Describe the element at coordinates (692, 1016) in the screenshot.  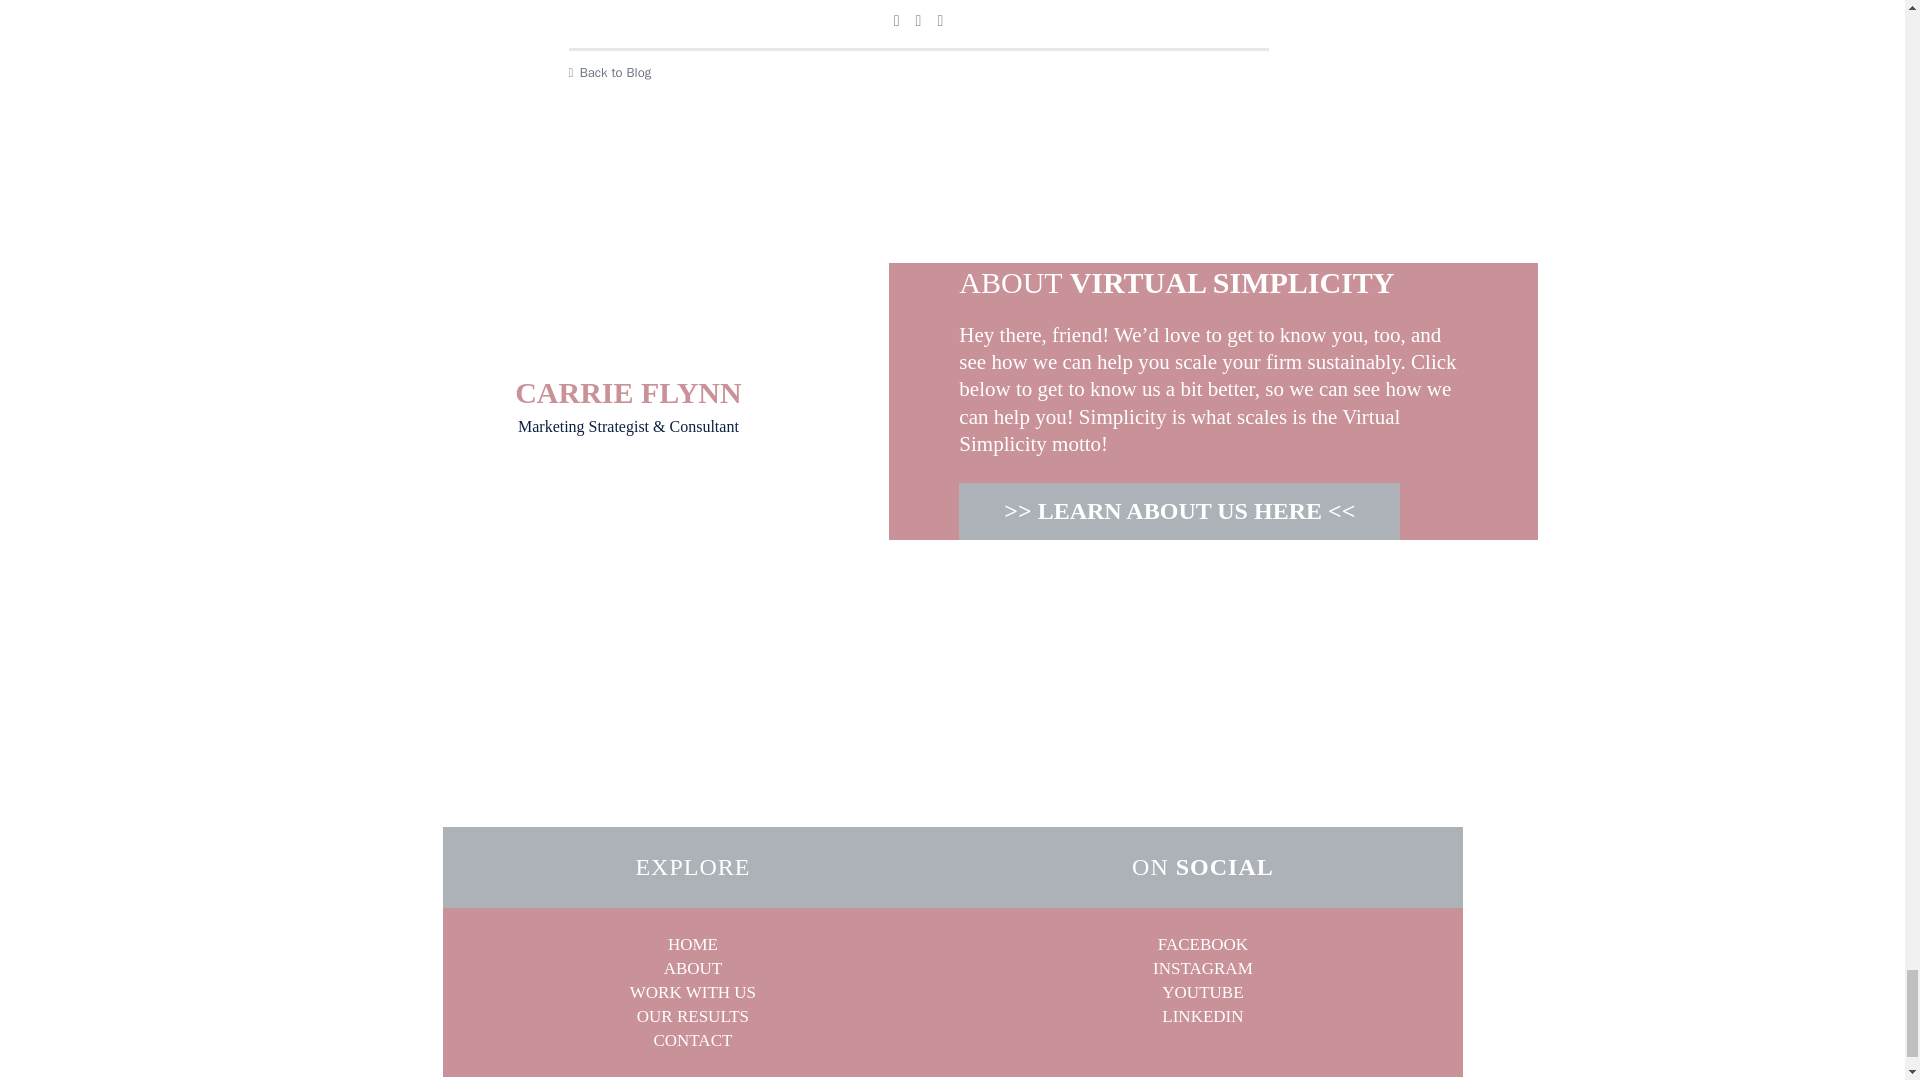
I see `OUR RESULTS` at that location.